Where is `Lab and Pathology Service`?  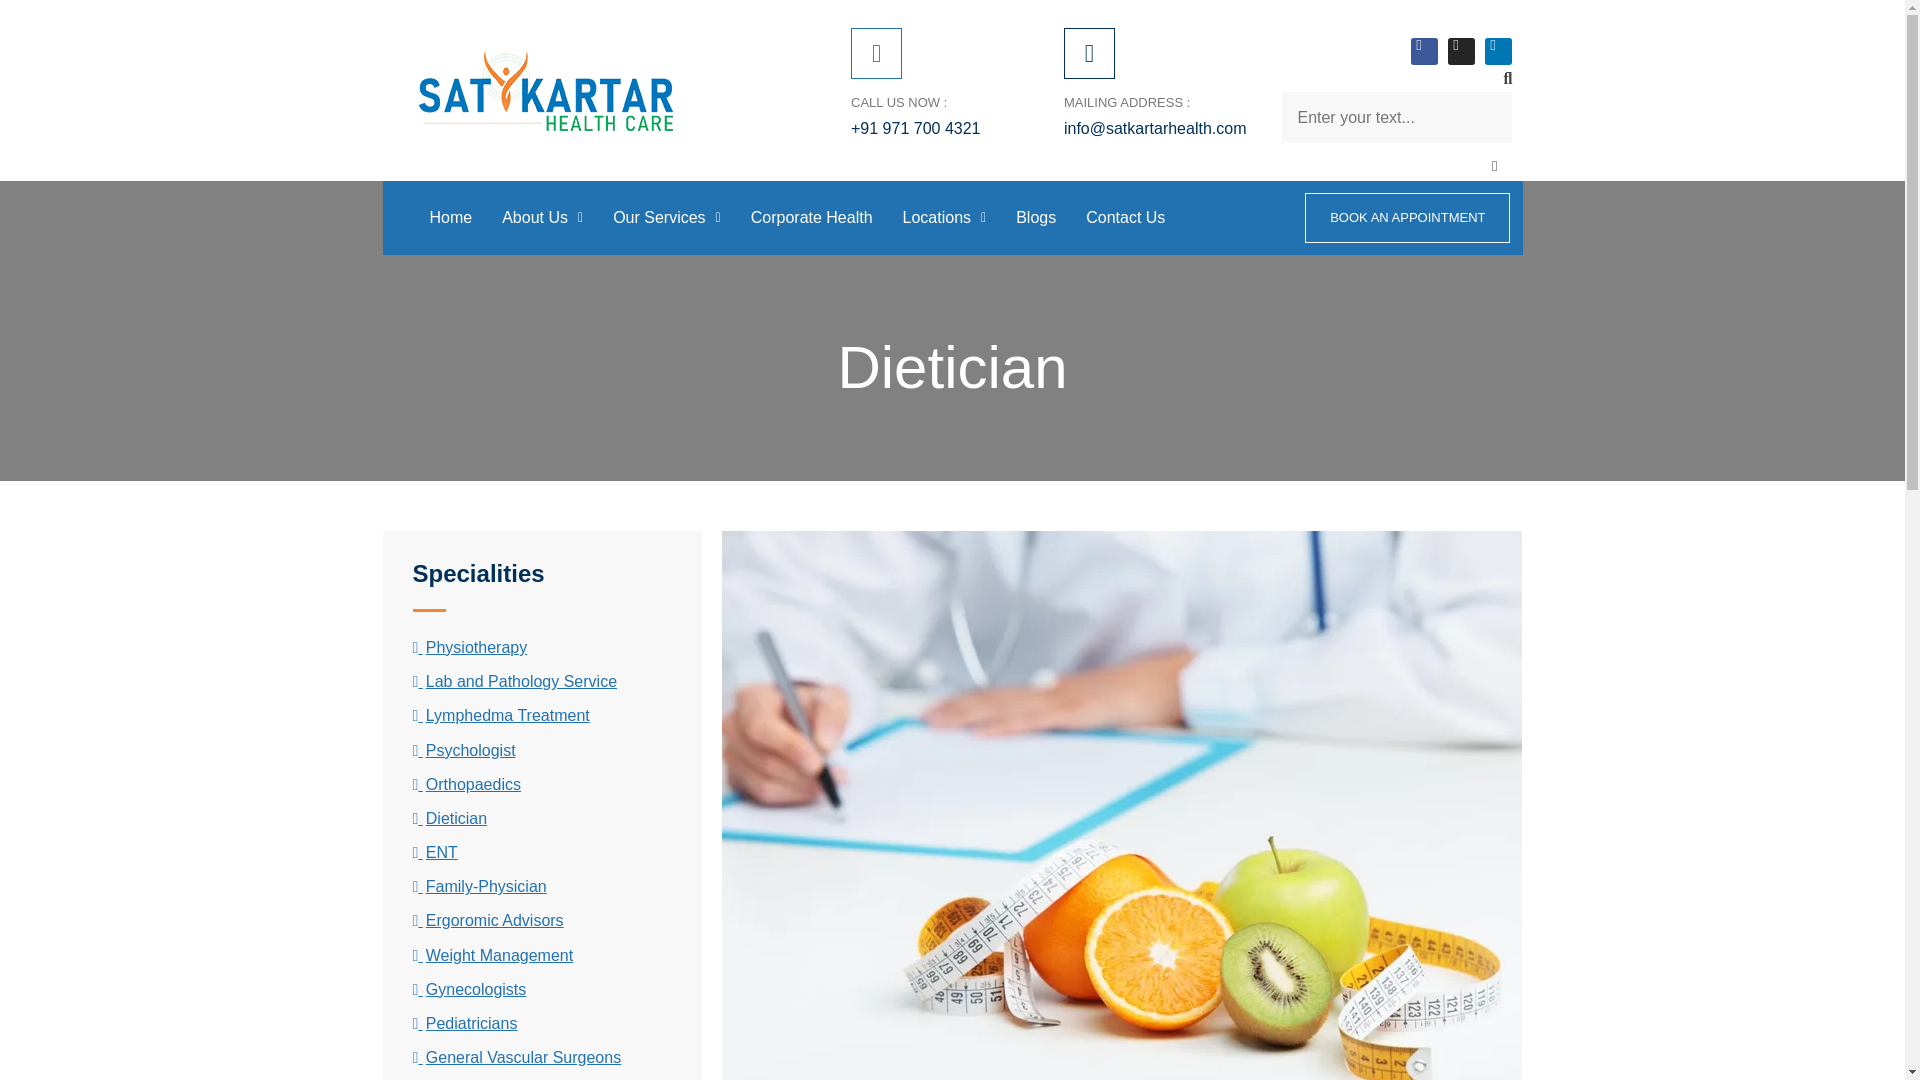
Lab and Pathology Service is located at coordinates (514, 681).